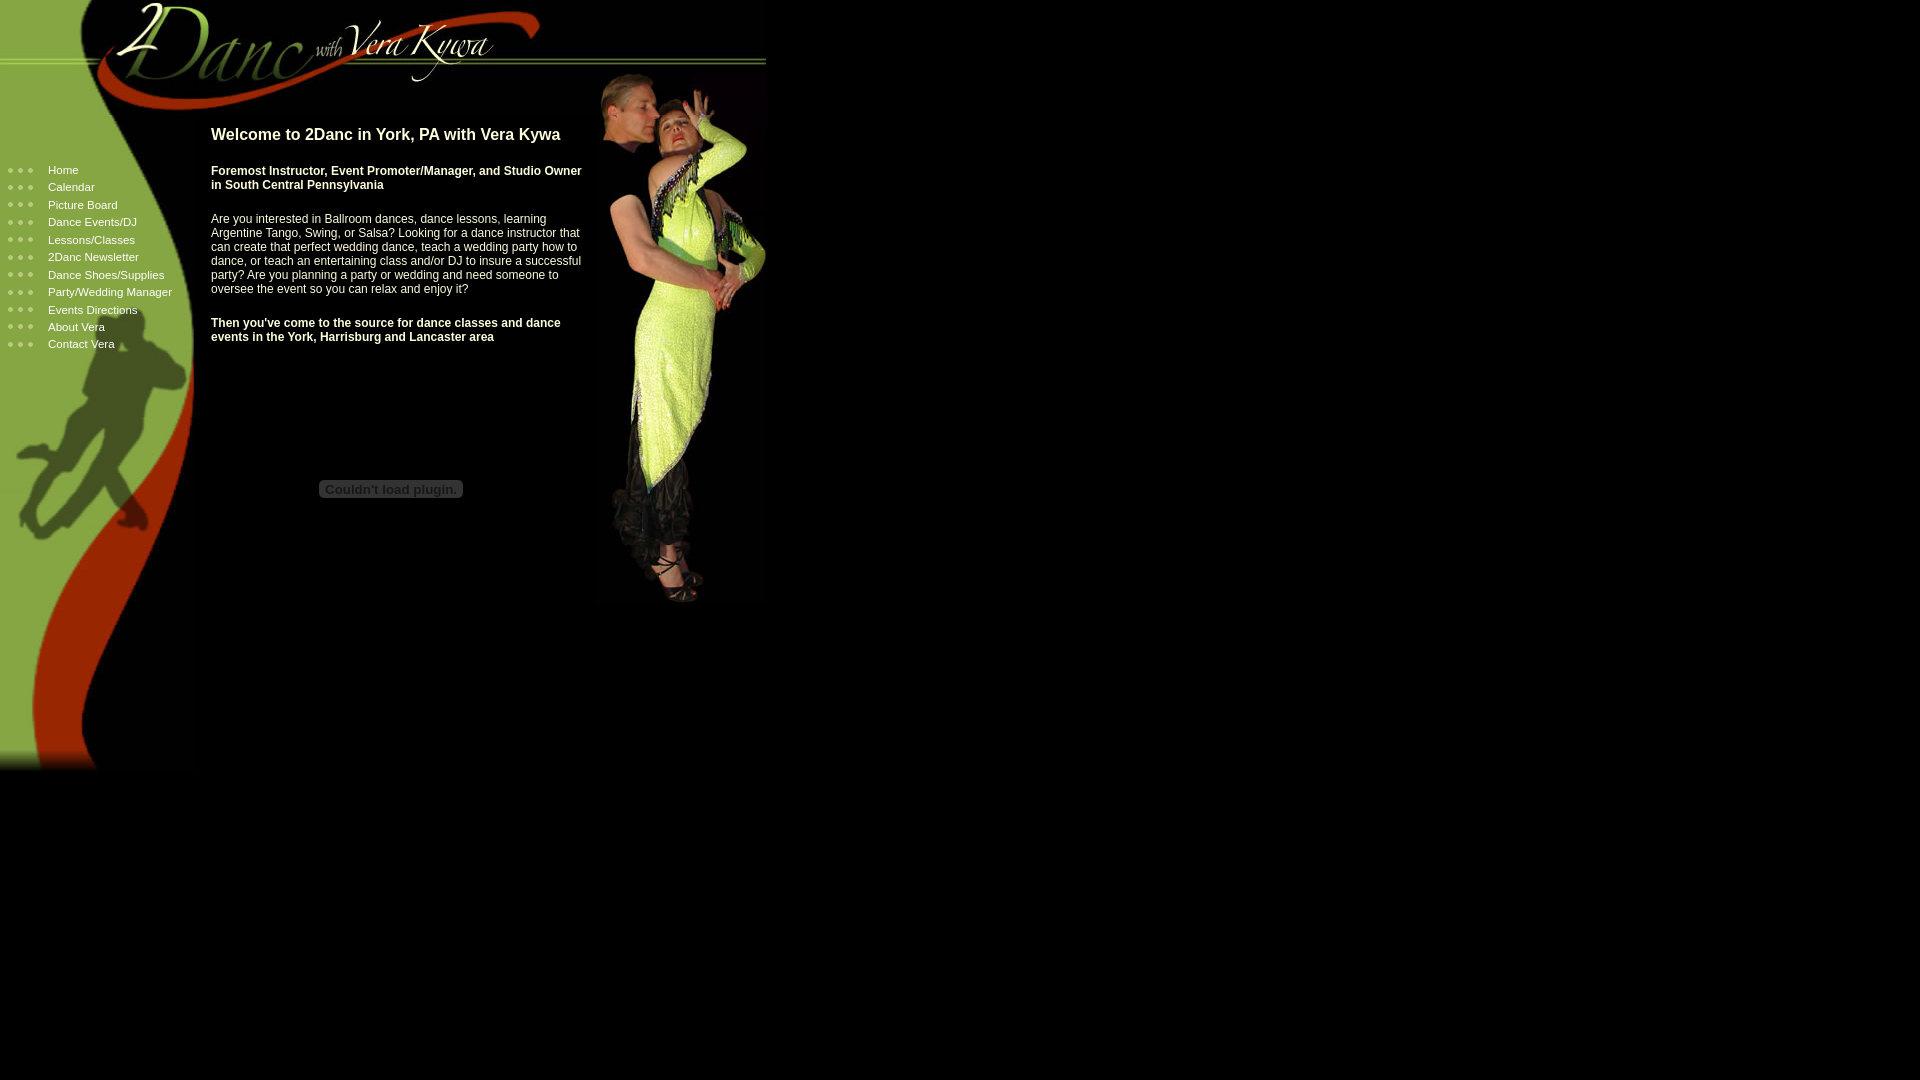 Image resolution: width=1920 pixels, height=1080 pixels. What do you see at coordinates (90, 292) in the screenshot?
I see `Party/Wedding Manager` at bounding box center [90, 292].